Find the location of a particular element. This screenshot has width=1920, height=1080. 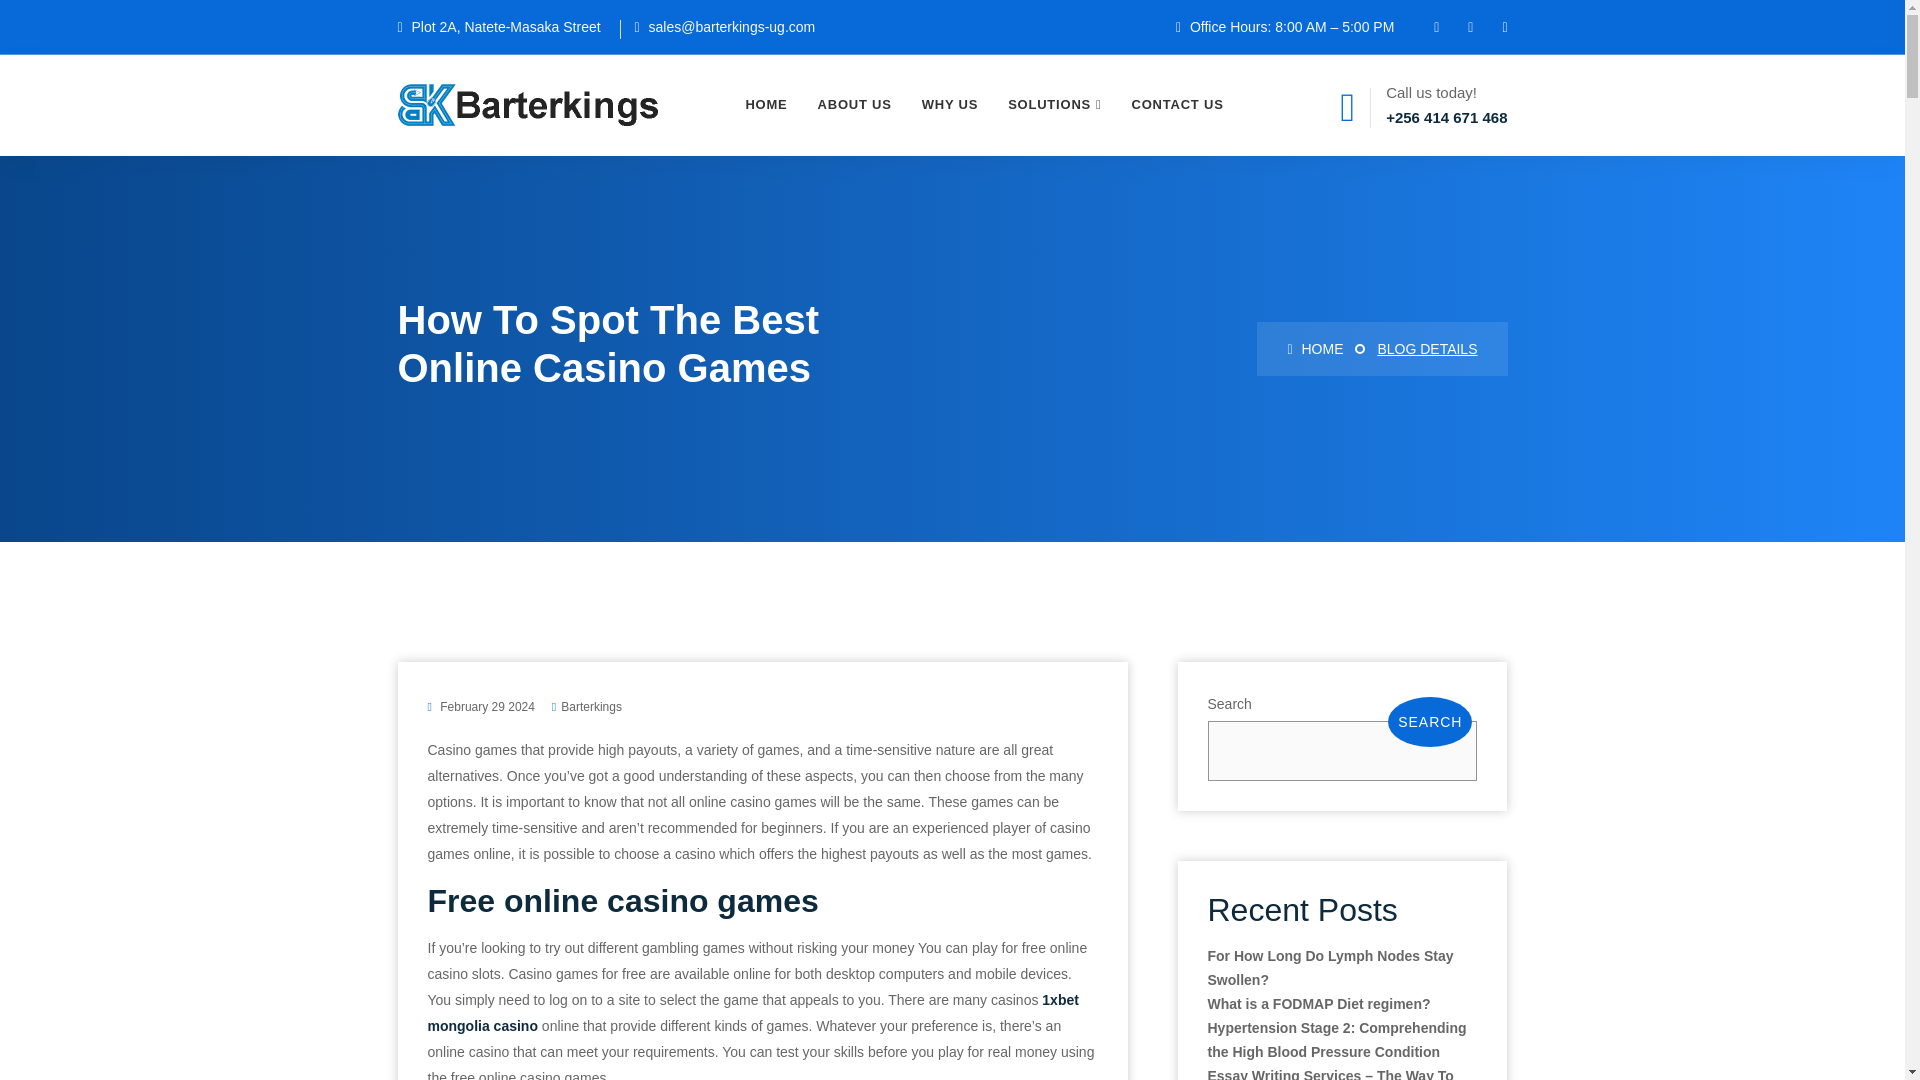

What is a FODMAP Diet regimen? is located at coordinates (1318, 1003).